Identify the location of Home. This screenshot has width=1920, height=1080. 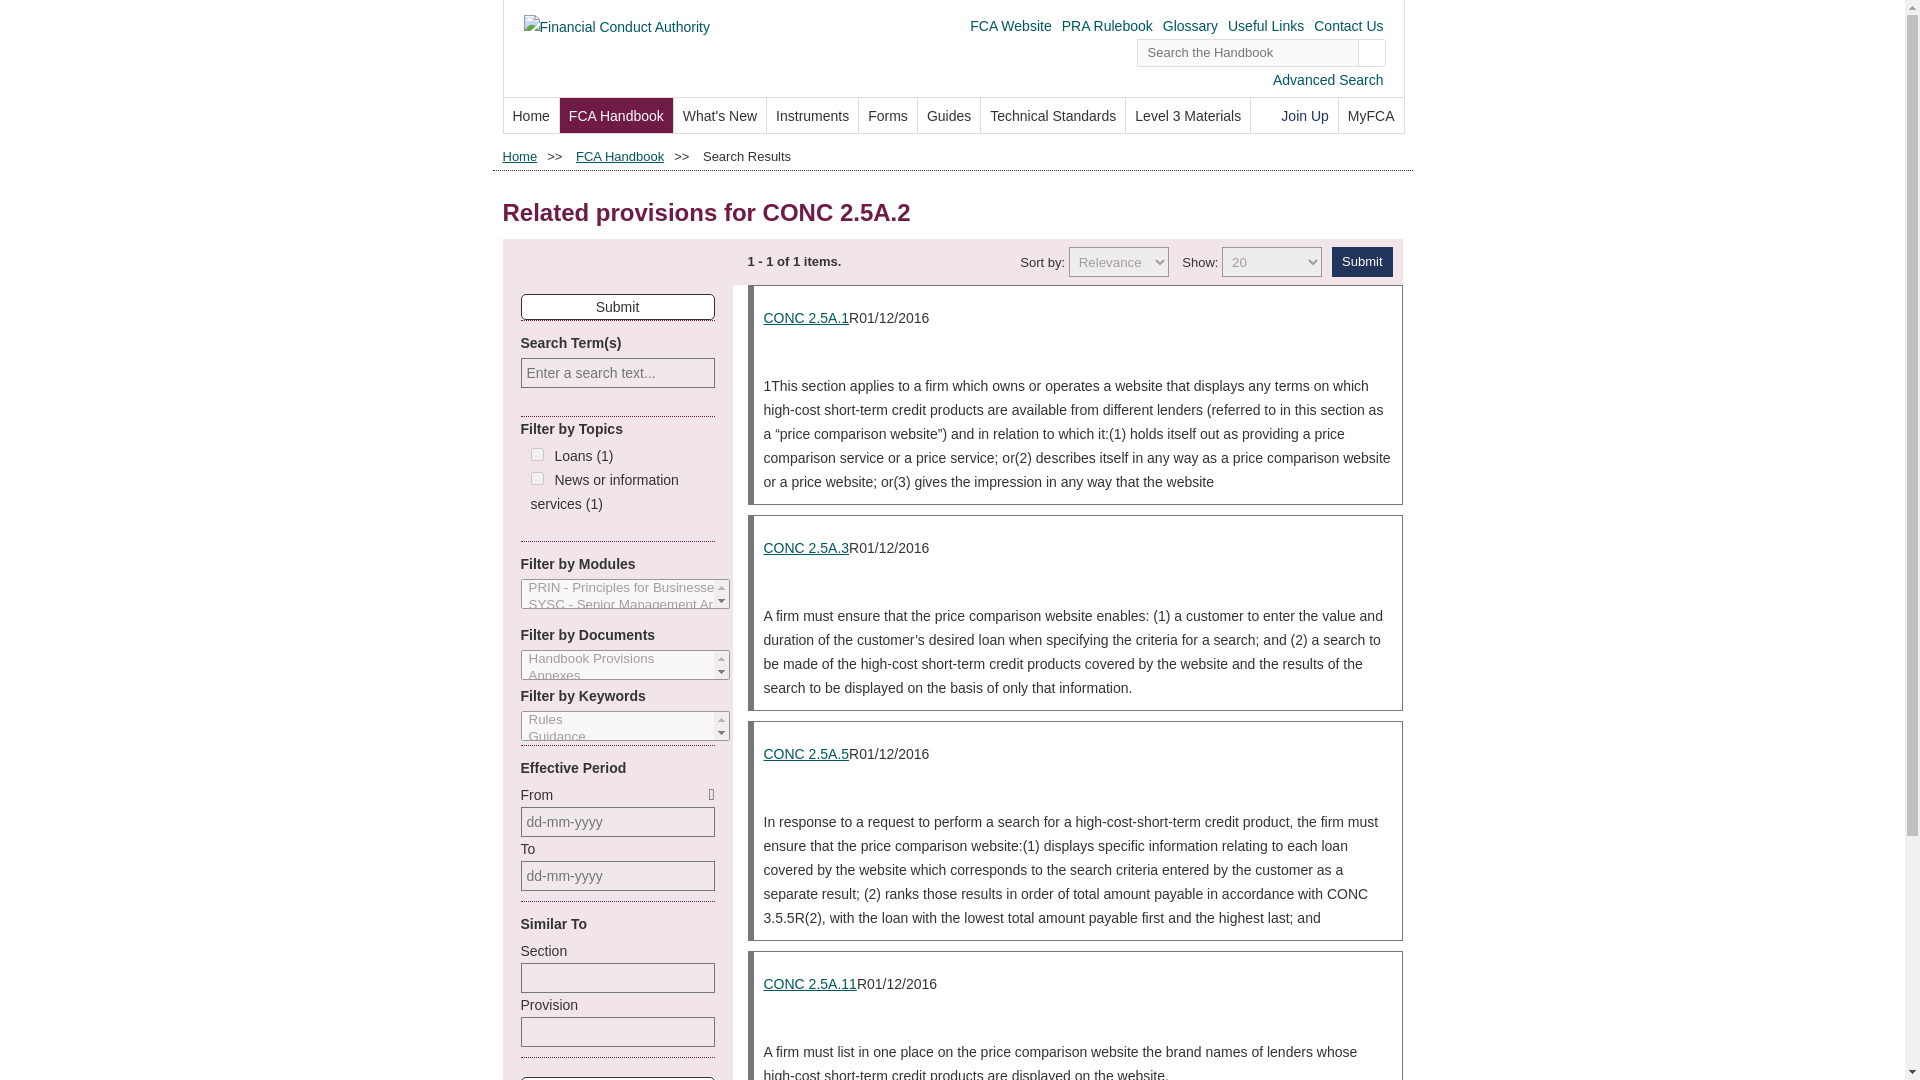
(519, 156).